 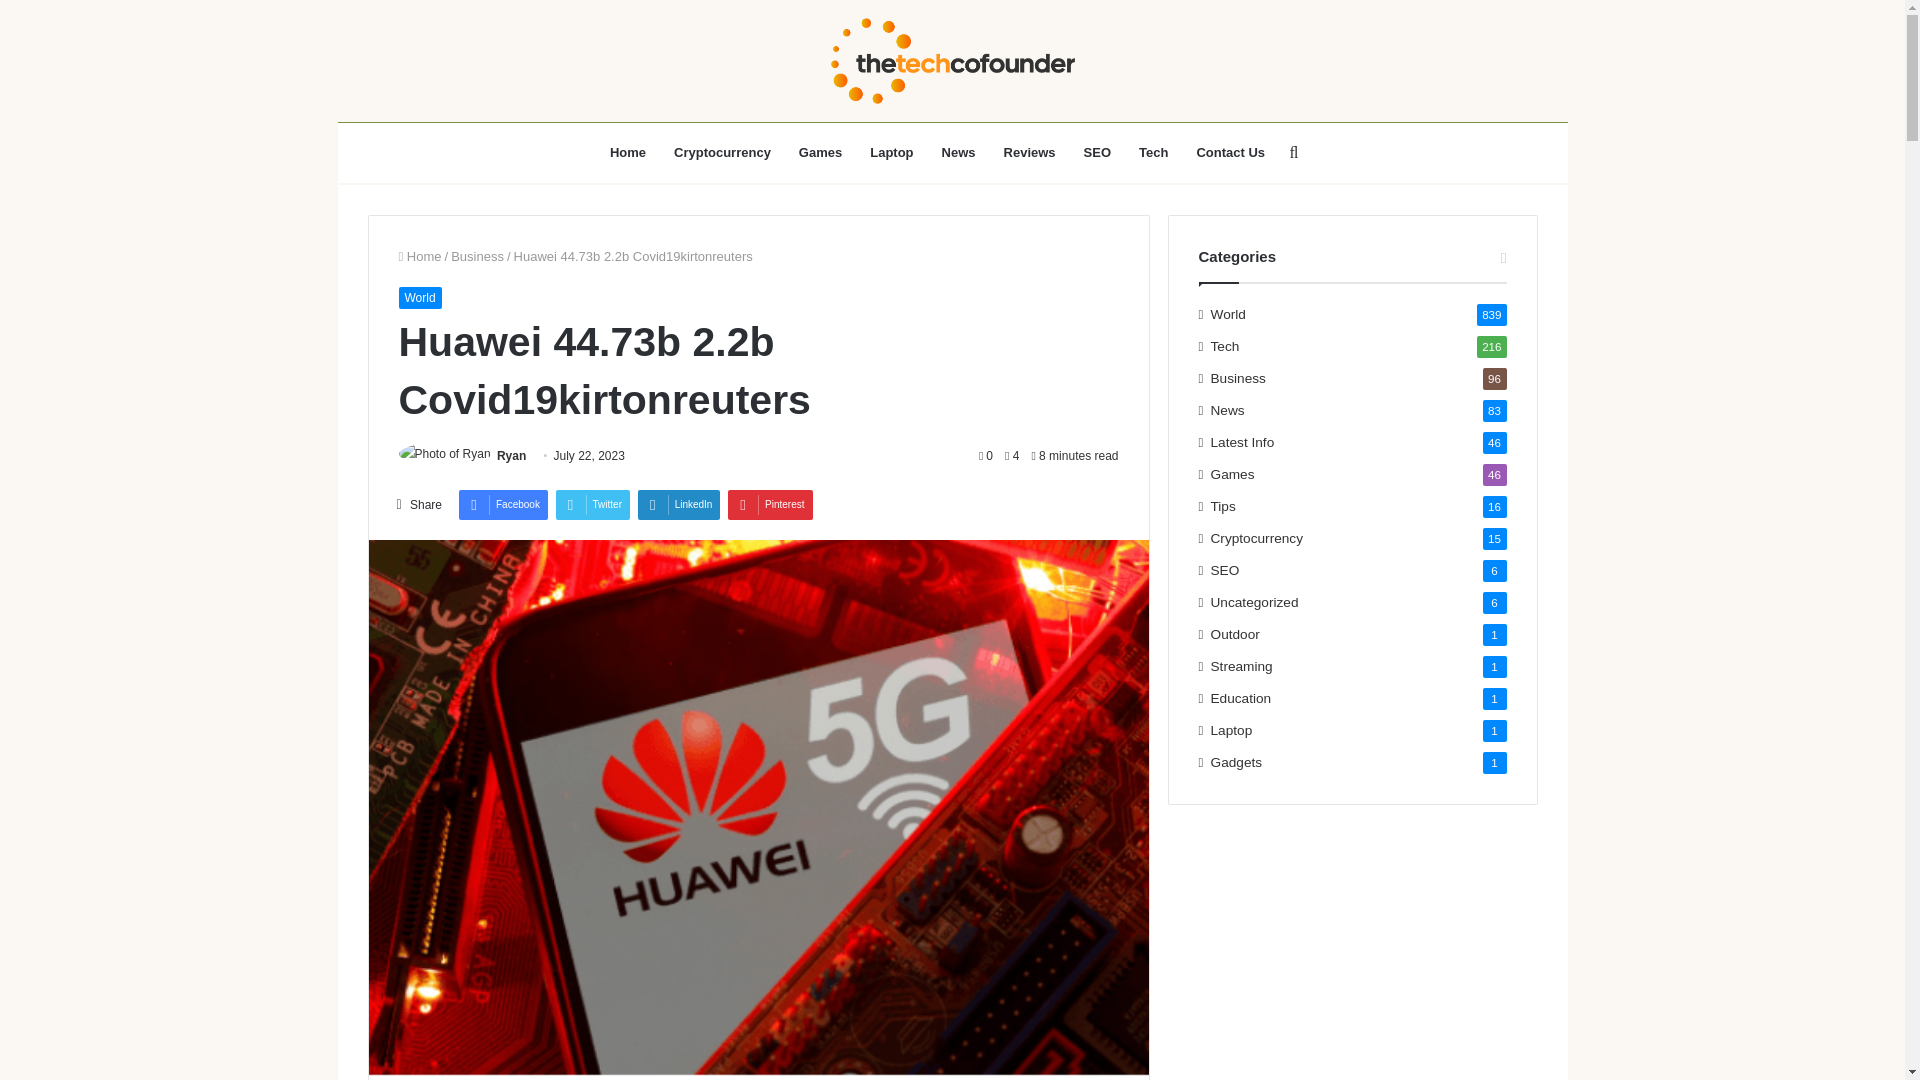 I want to click on Cryptocurrency, so click(x=722, y=152).